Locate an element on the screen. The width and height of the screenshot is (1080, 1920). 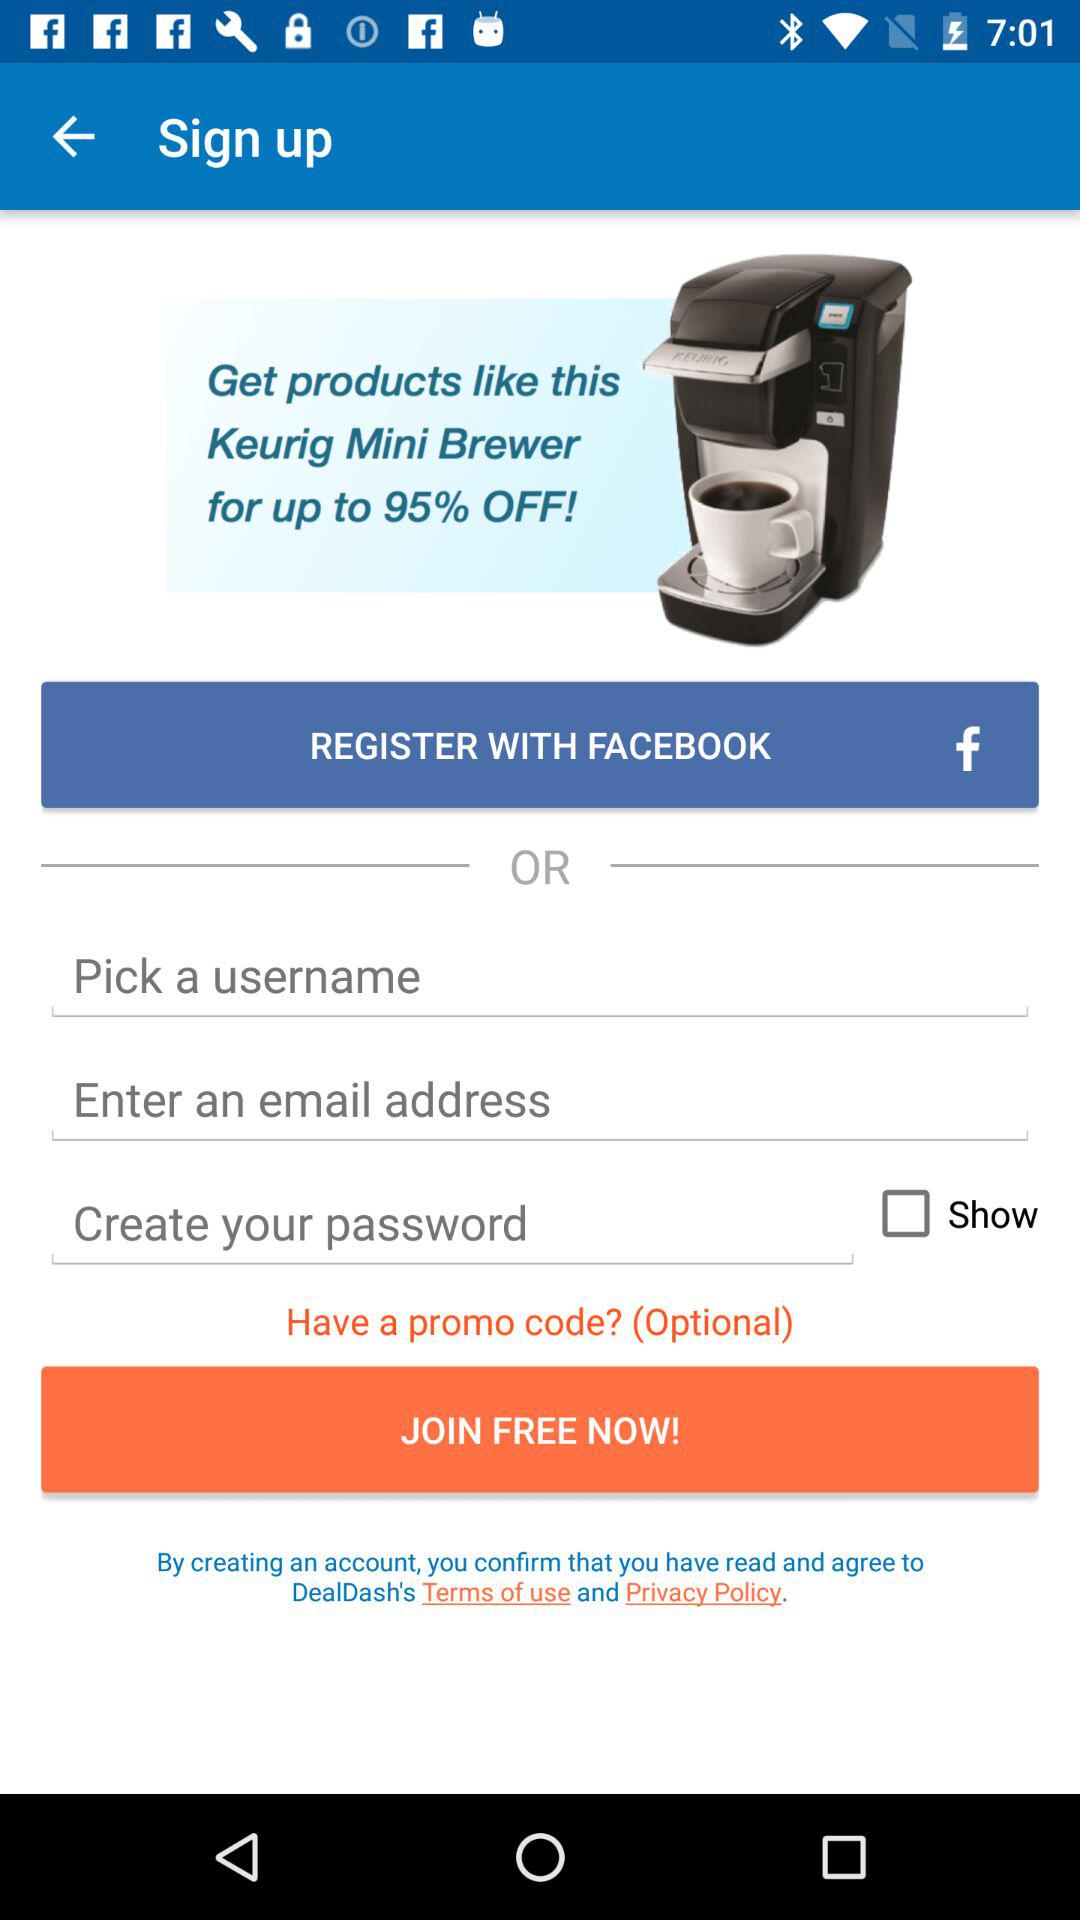
turn off the item above the join free now! item is located at coordinates (540, 1320).